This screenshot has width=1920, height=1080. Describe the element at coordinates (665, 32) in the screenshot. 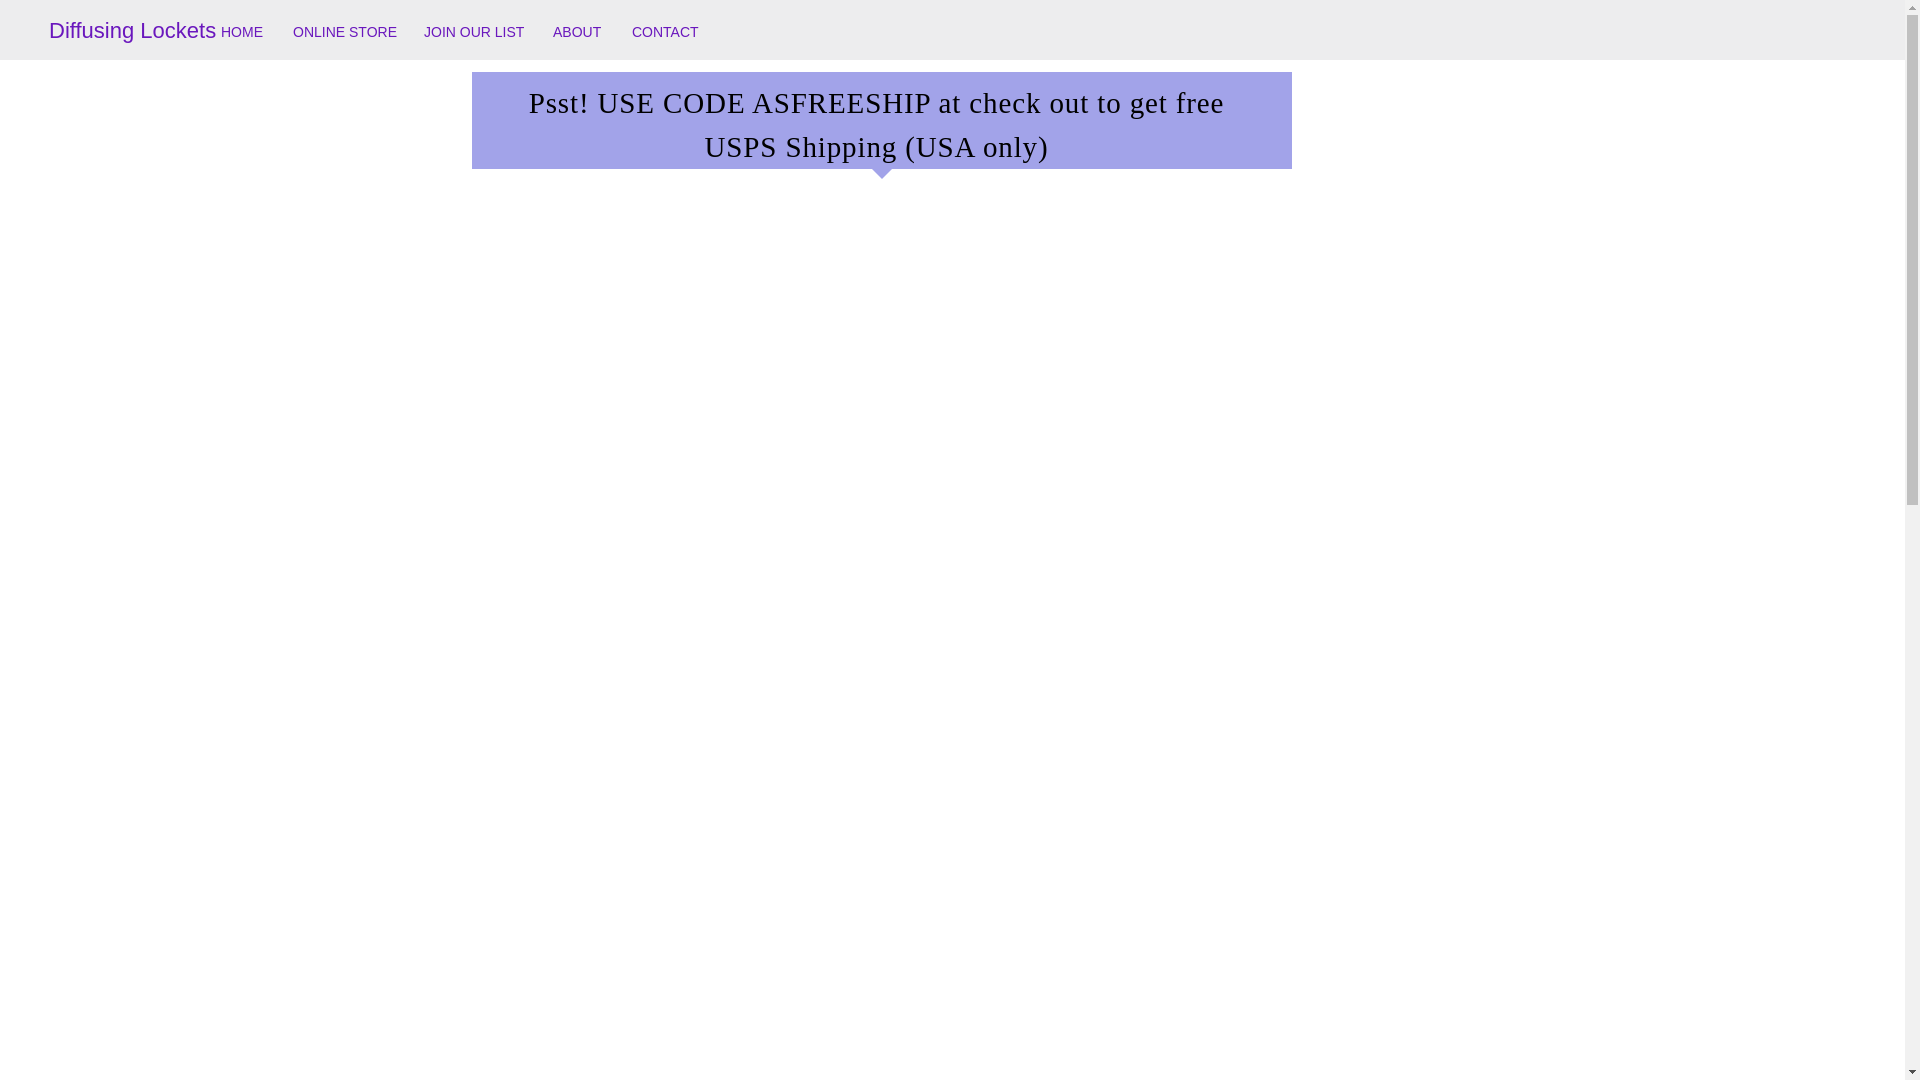

I see `CONTACT` at that location.